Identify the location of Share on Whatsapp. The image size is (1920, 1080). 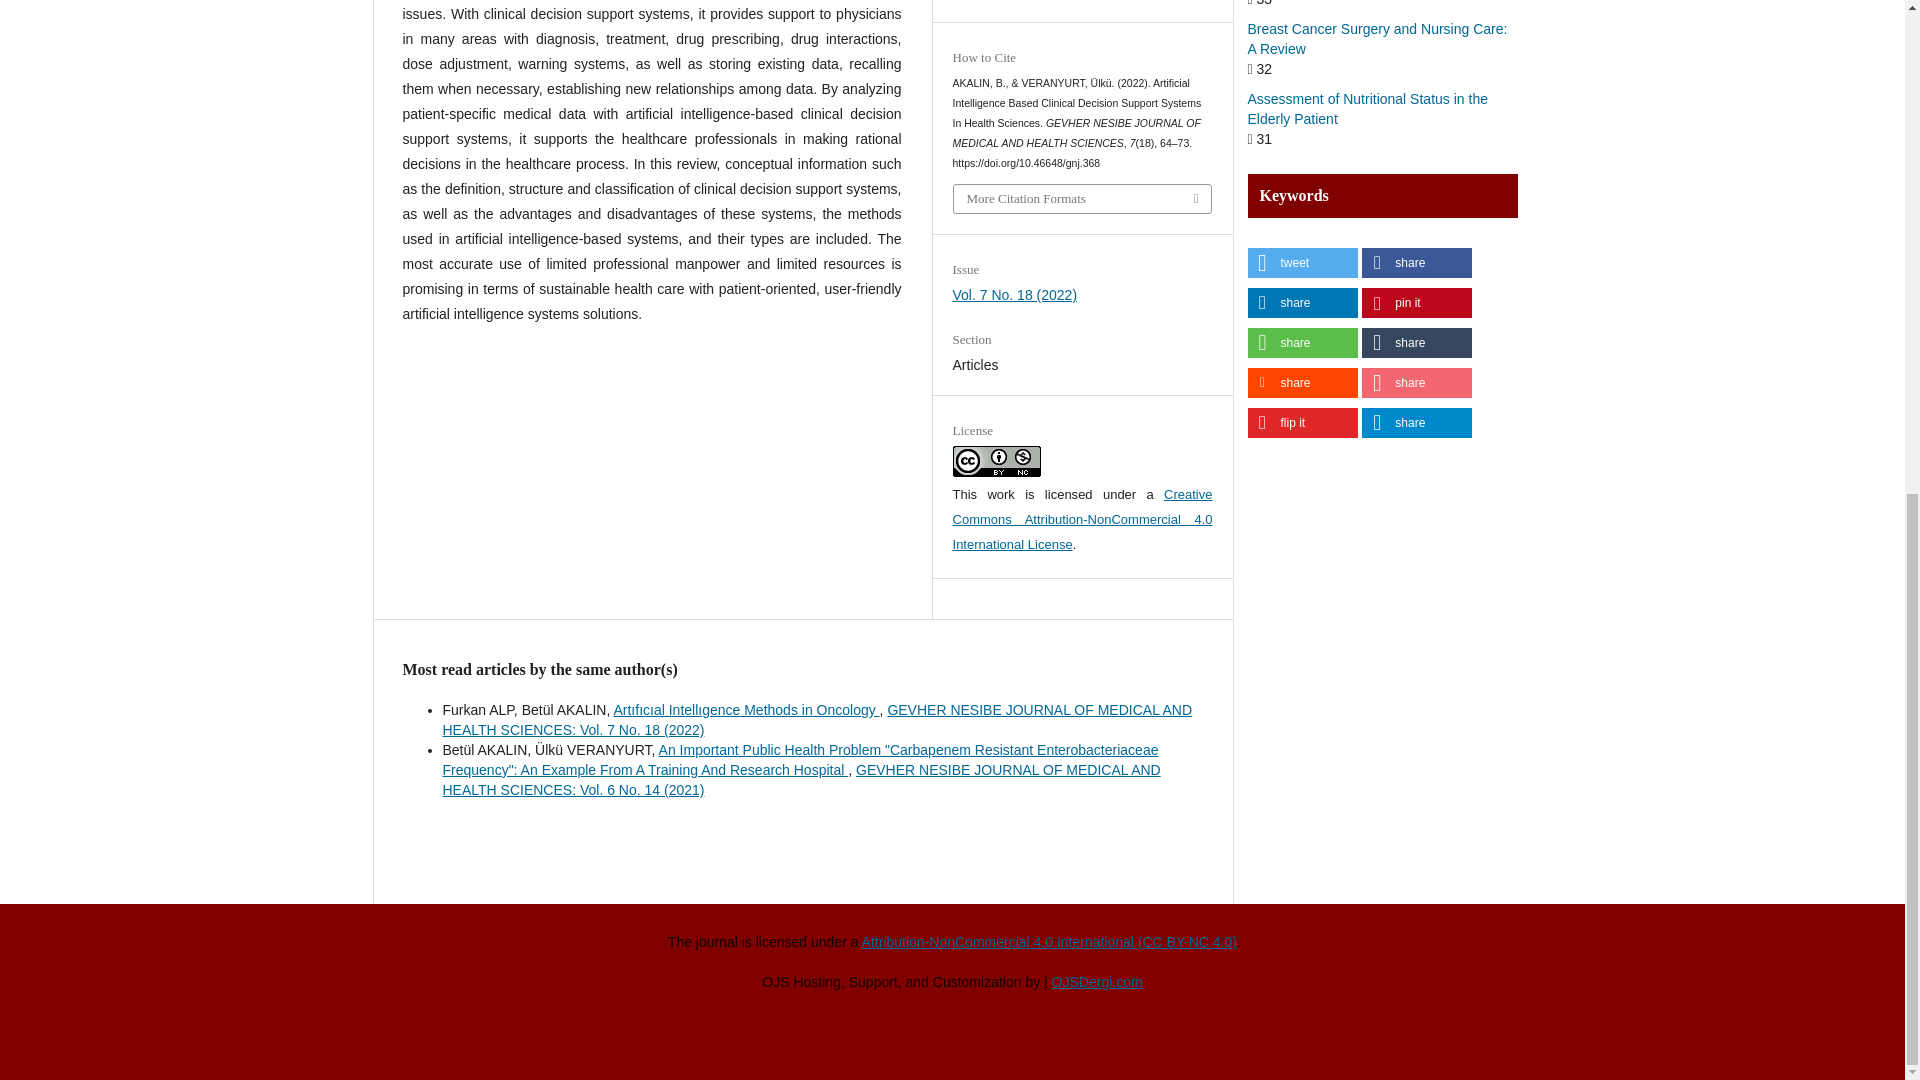
(1302, 342).